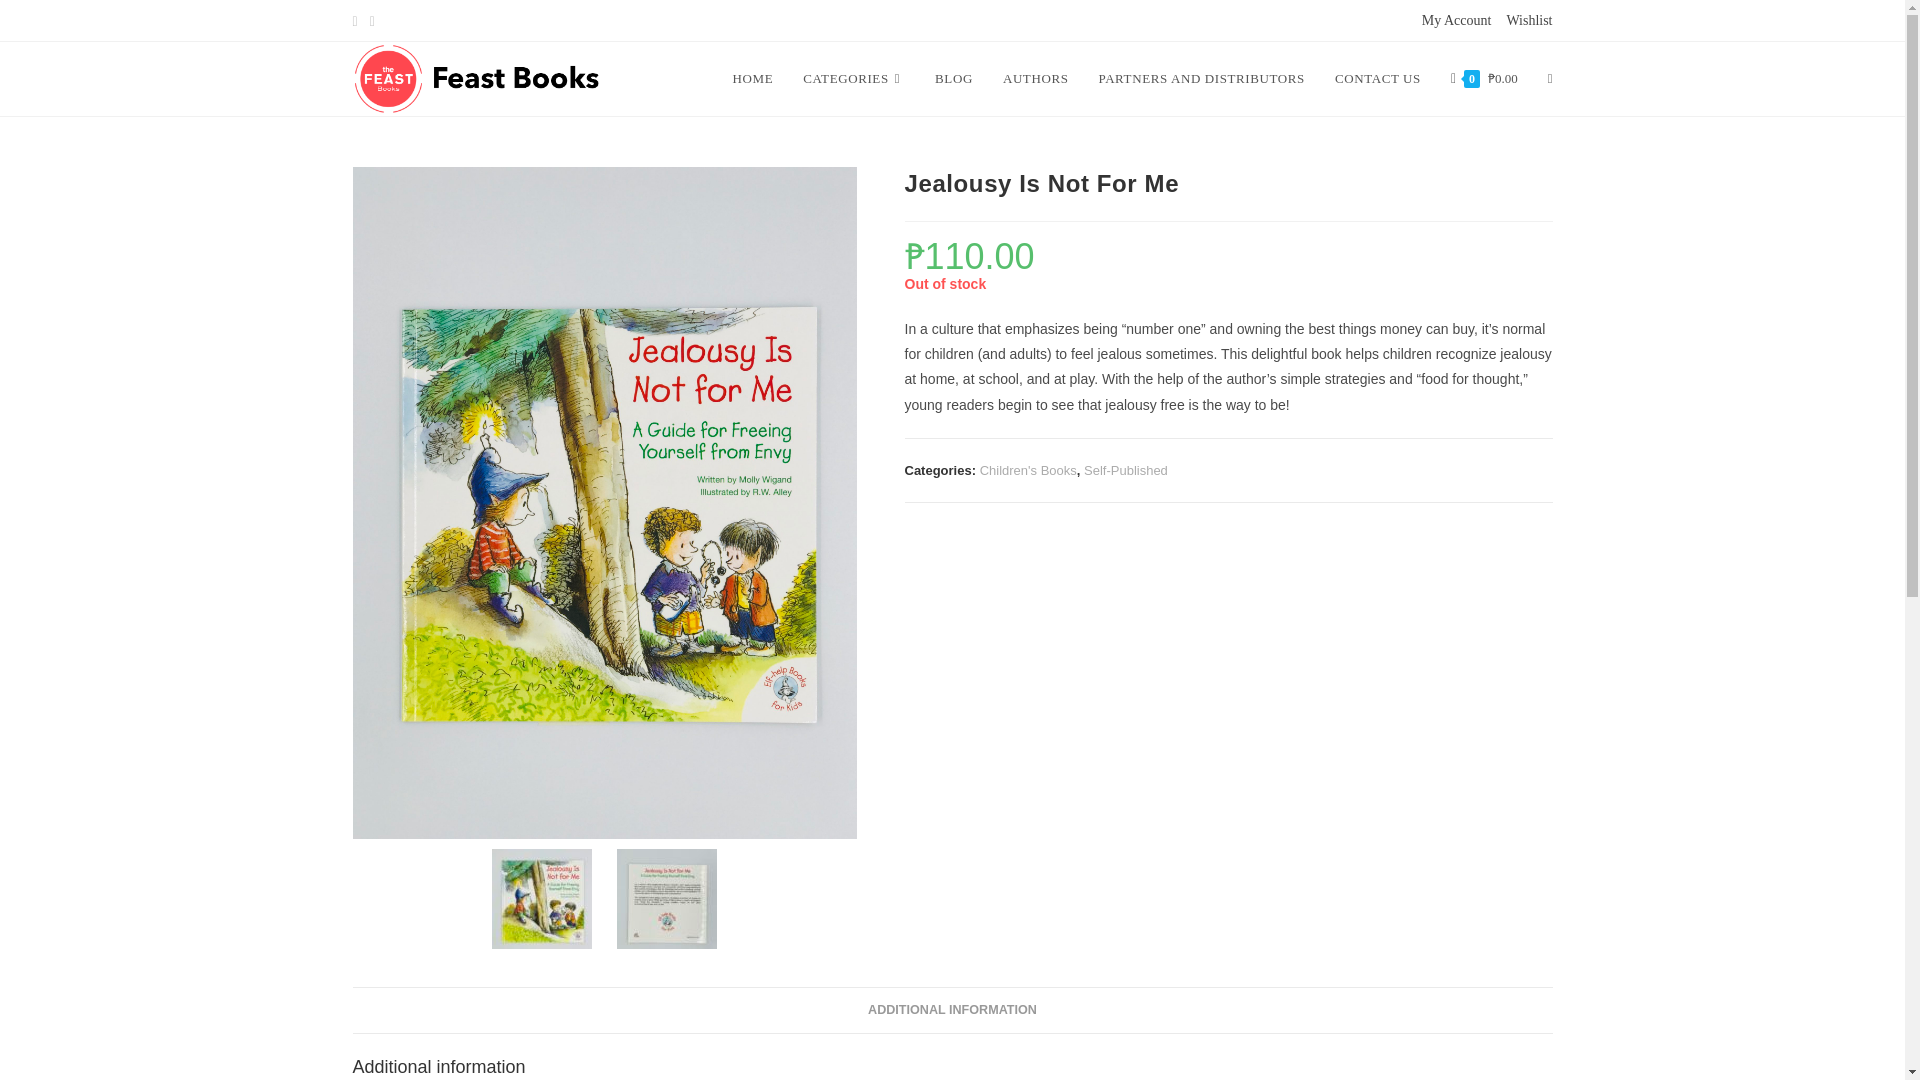 The image size is (1920, 1080). I want to click on Jealousy is not for Me FRONT.JPG, so click(541, 898).